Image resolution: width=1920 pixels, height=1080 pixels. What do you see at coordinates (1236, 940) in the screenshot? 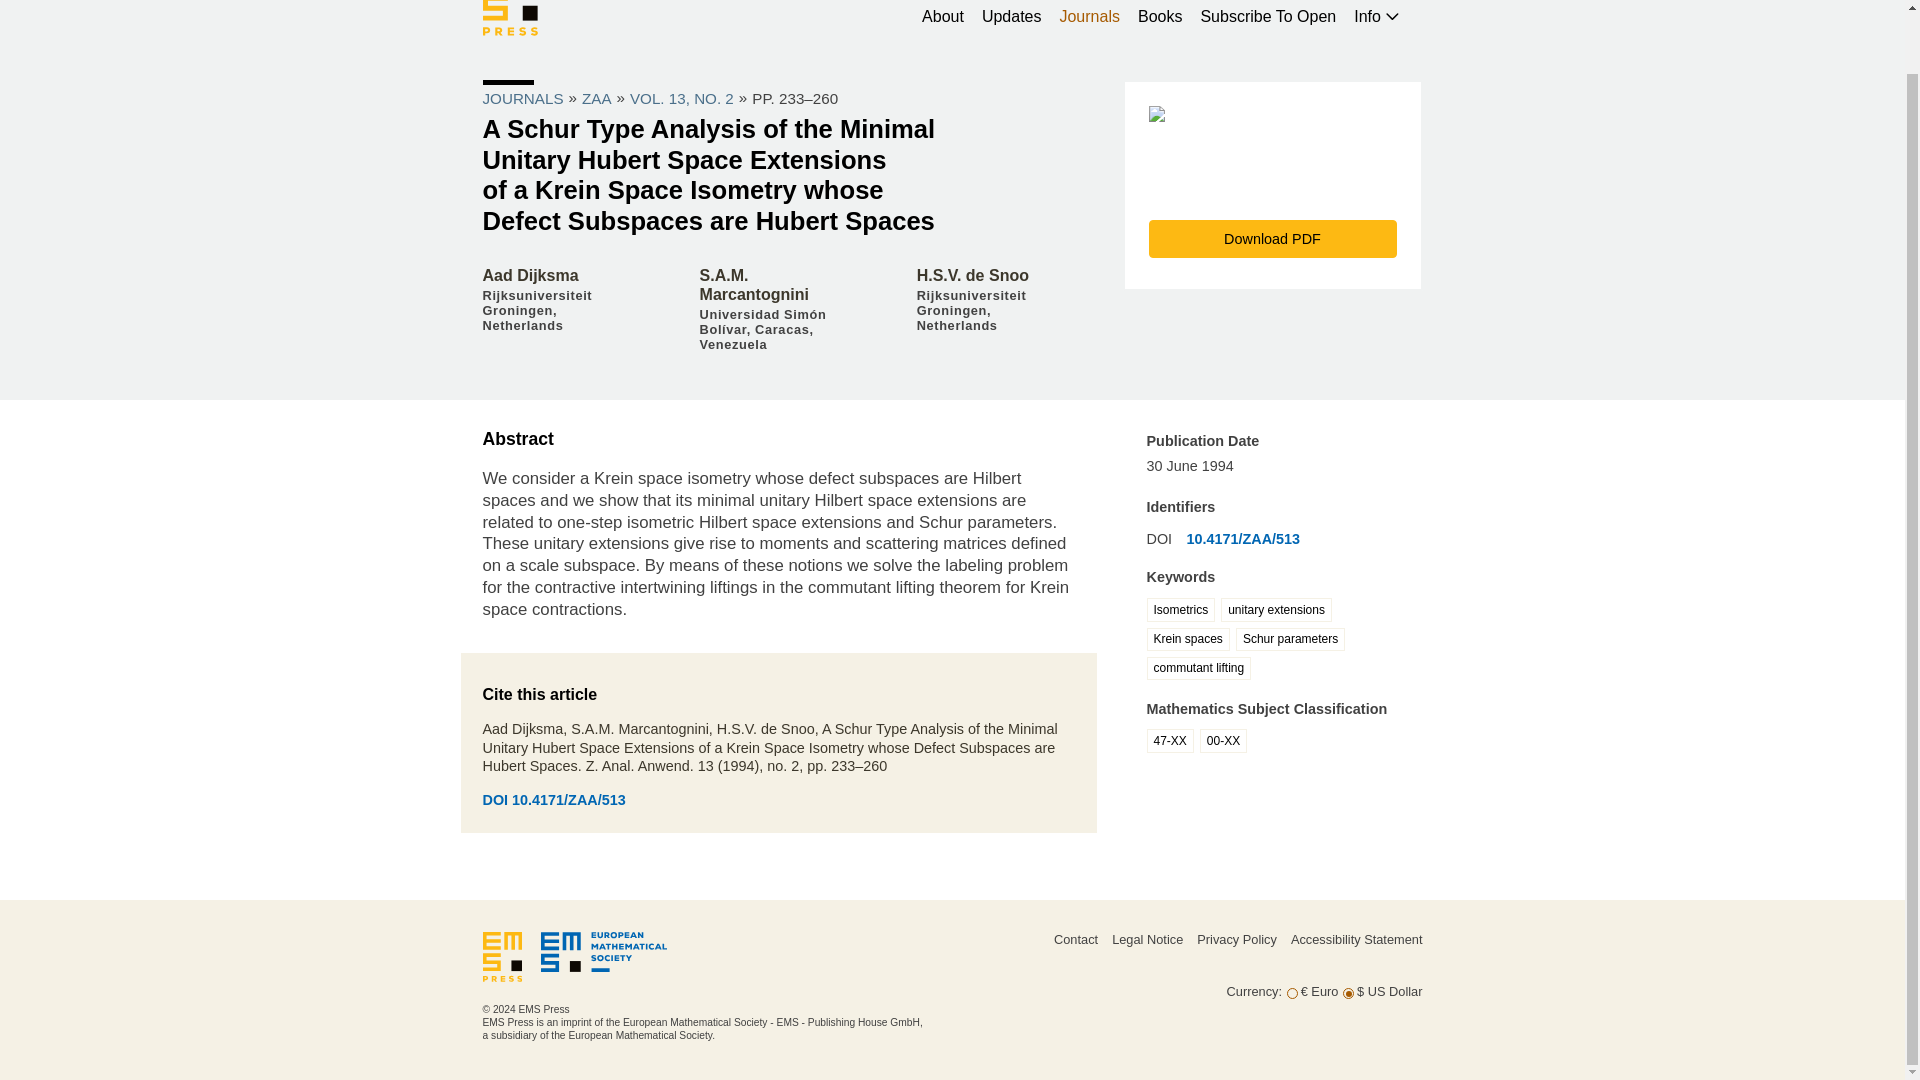
I see `Privacy Policy` at bounding box center [1236, 940].